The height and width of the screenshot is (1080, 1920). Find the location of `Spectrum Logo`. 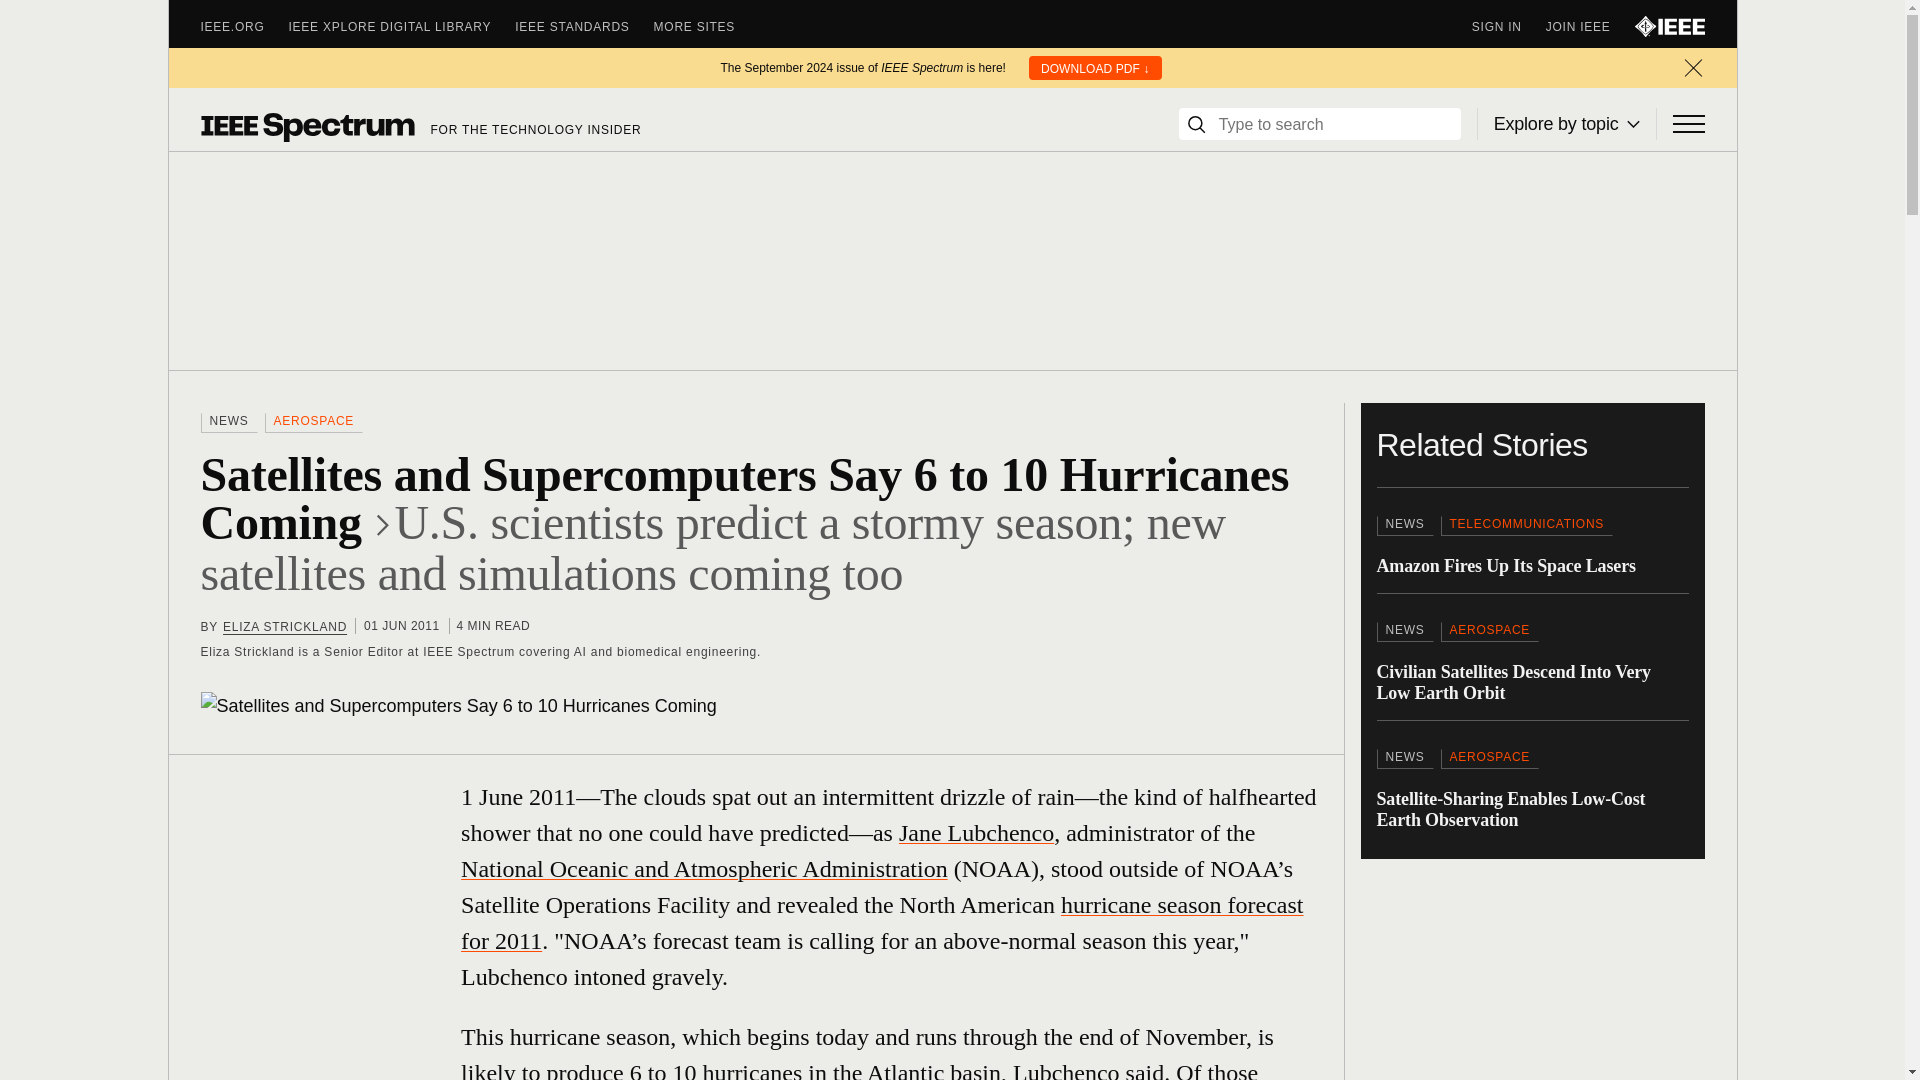

Spectrum Logo is located at coordinates (306, 126).